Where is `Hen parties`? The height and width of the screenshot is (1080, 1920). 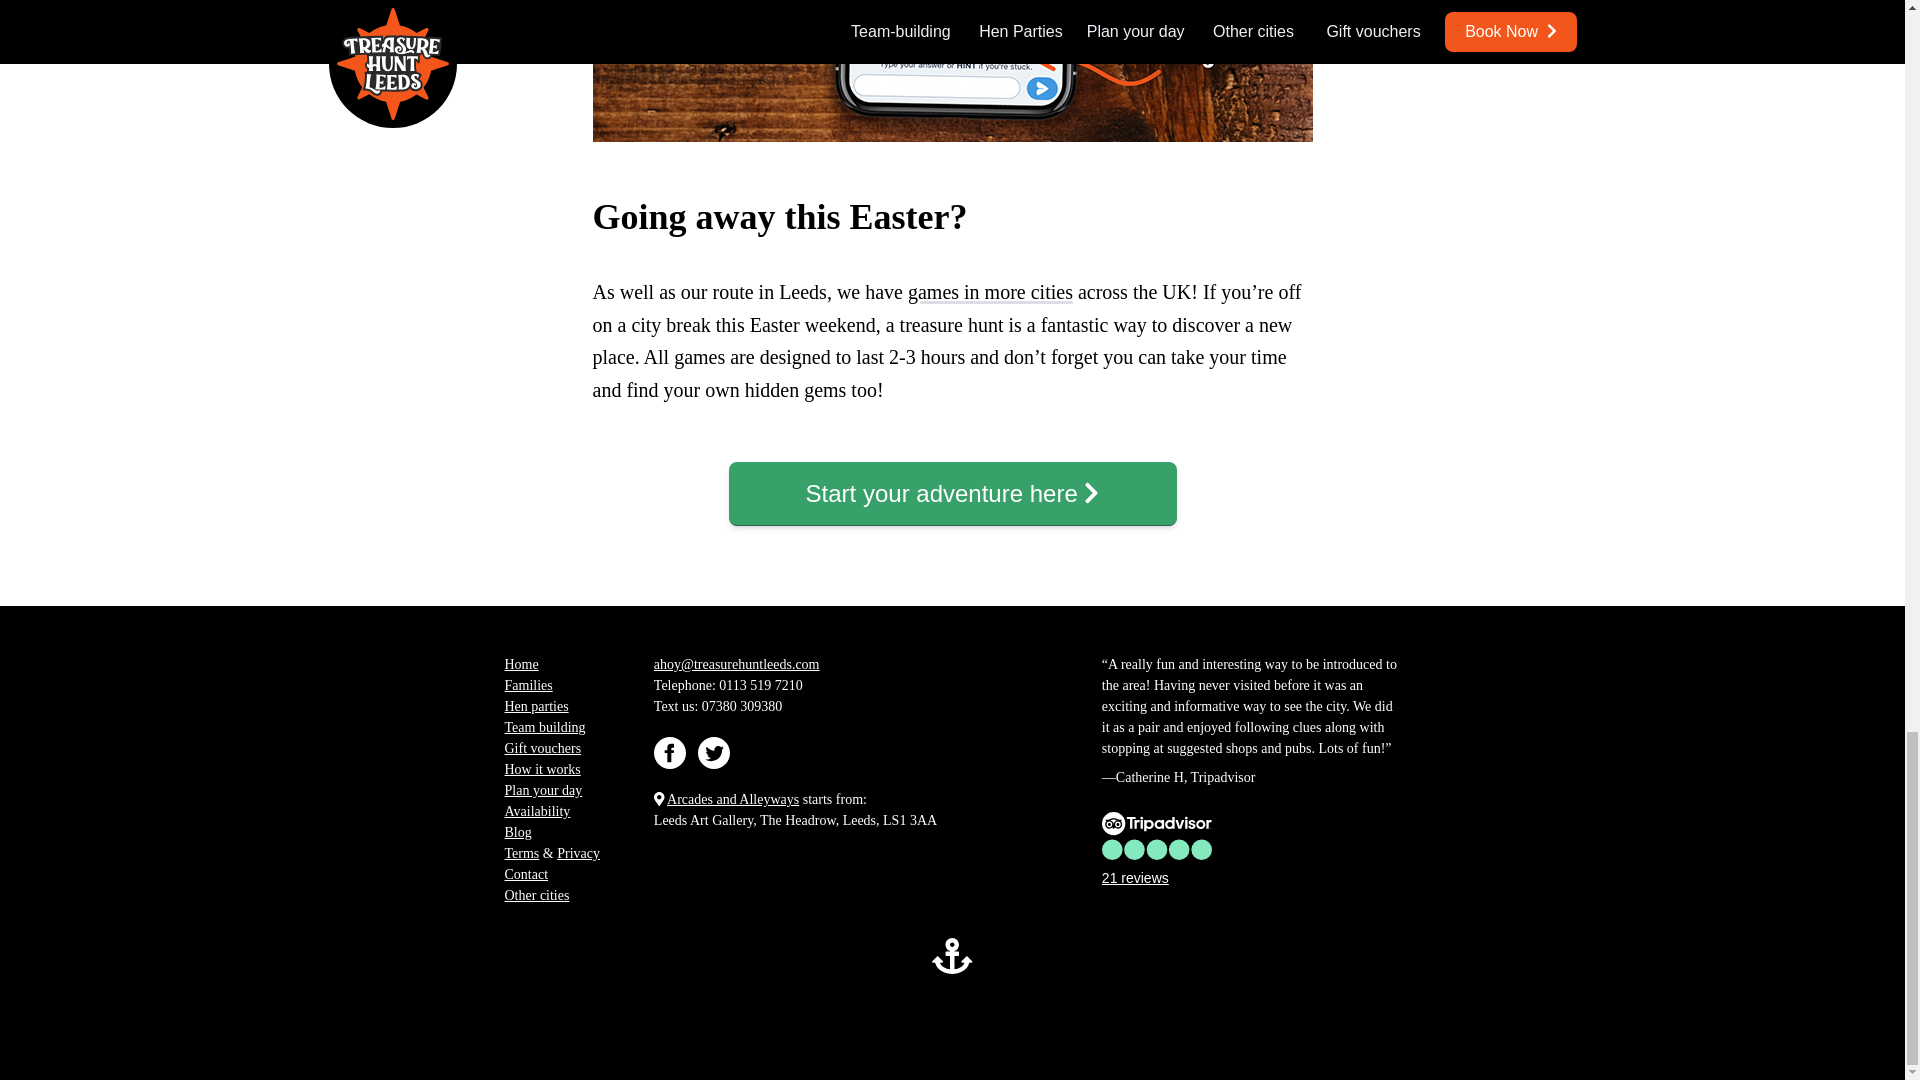
Hen parties is located at coordinates (536, 706).